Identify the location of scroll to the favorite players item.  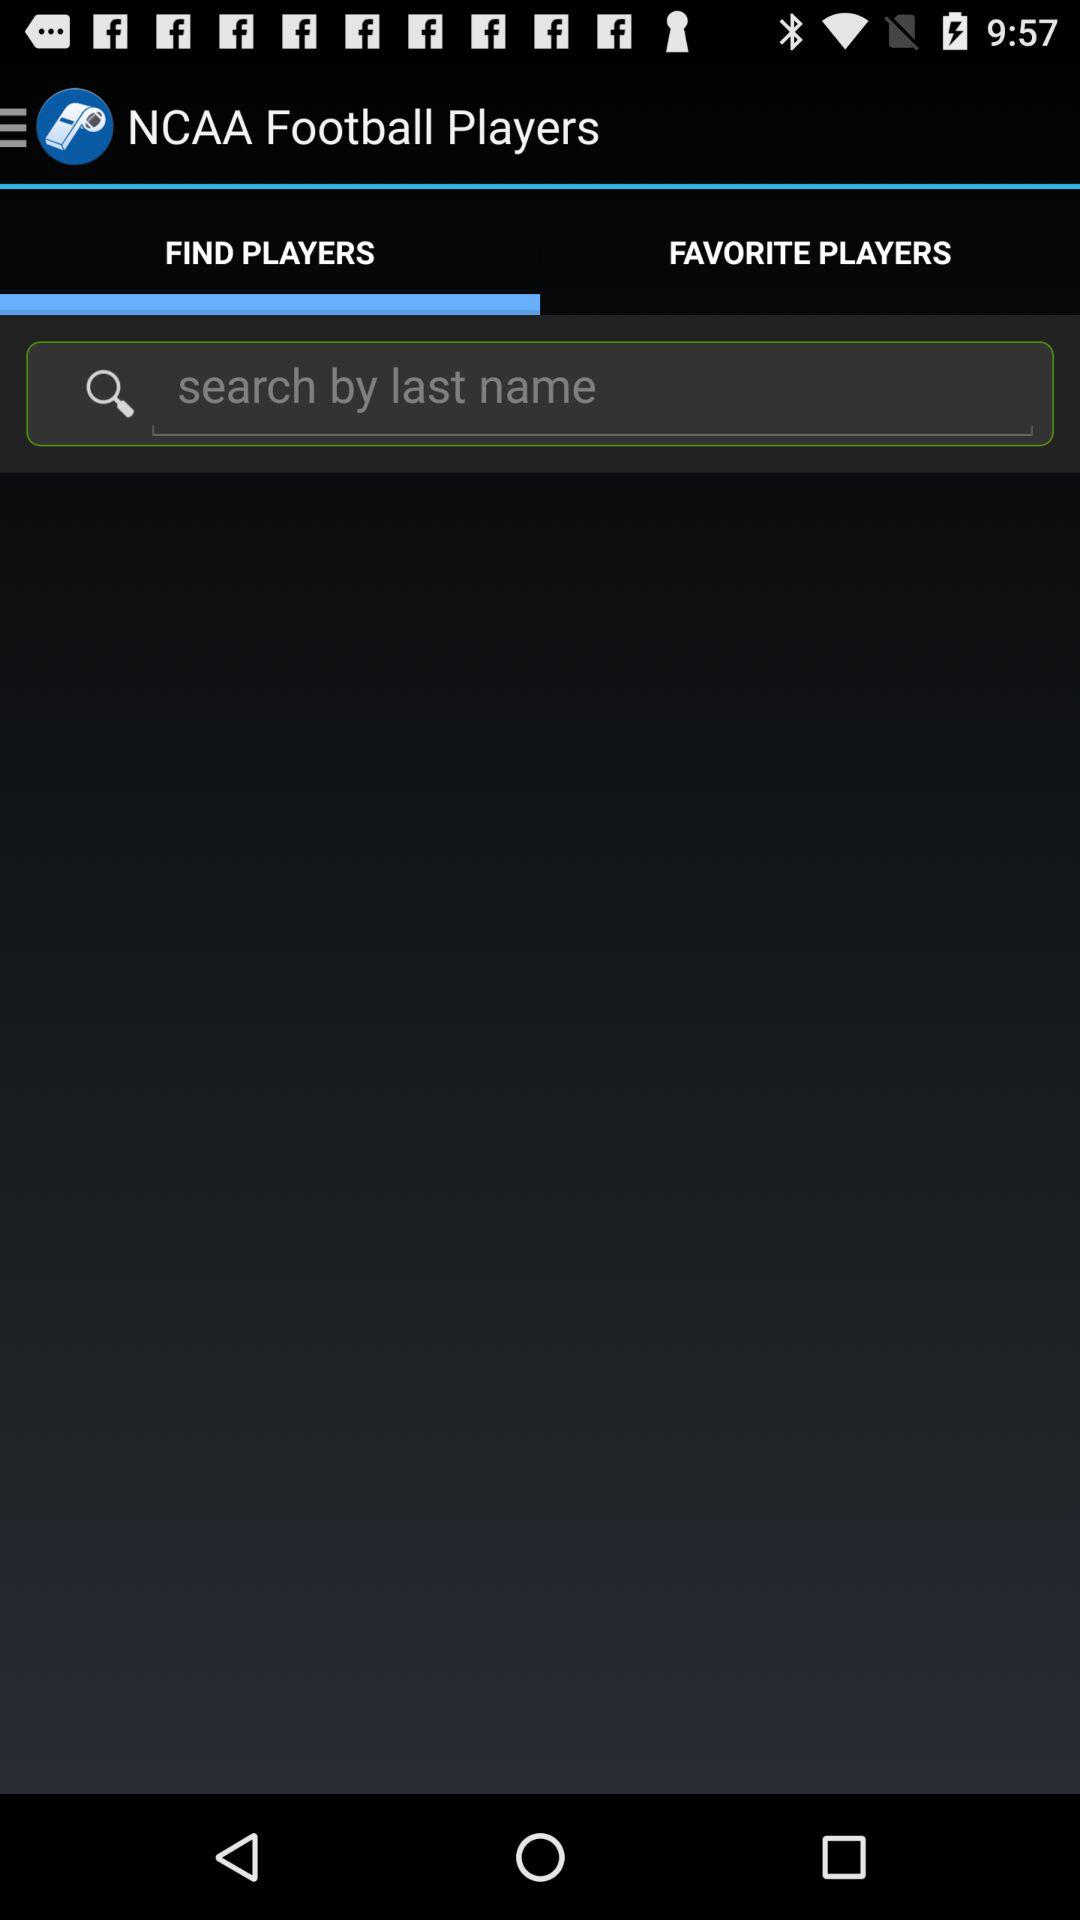
(810, 252).